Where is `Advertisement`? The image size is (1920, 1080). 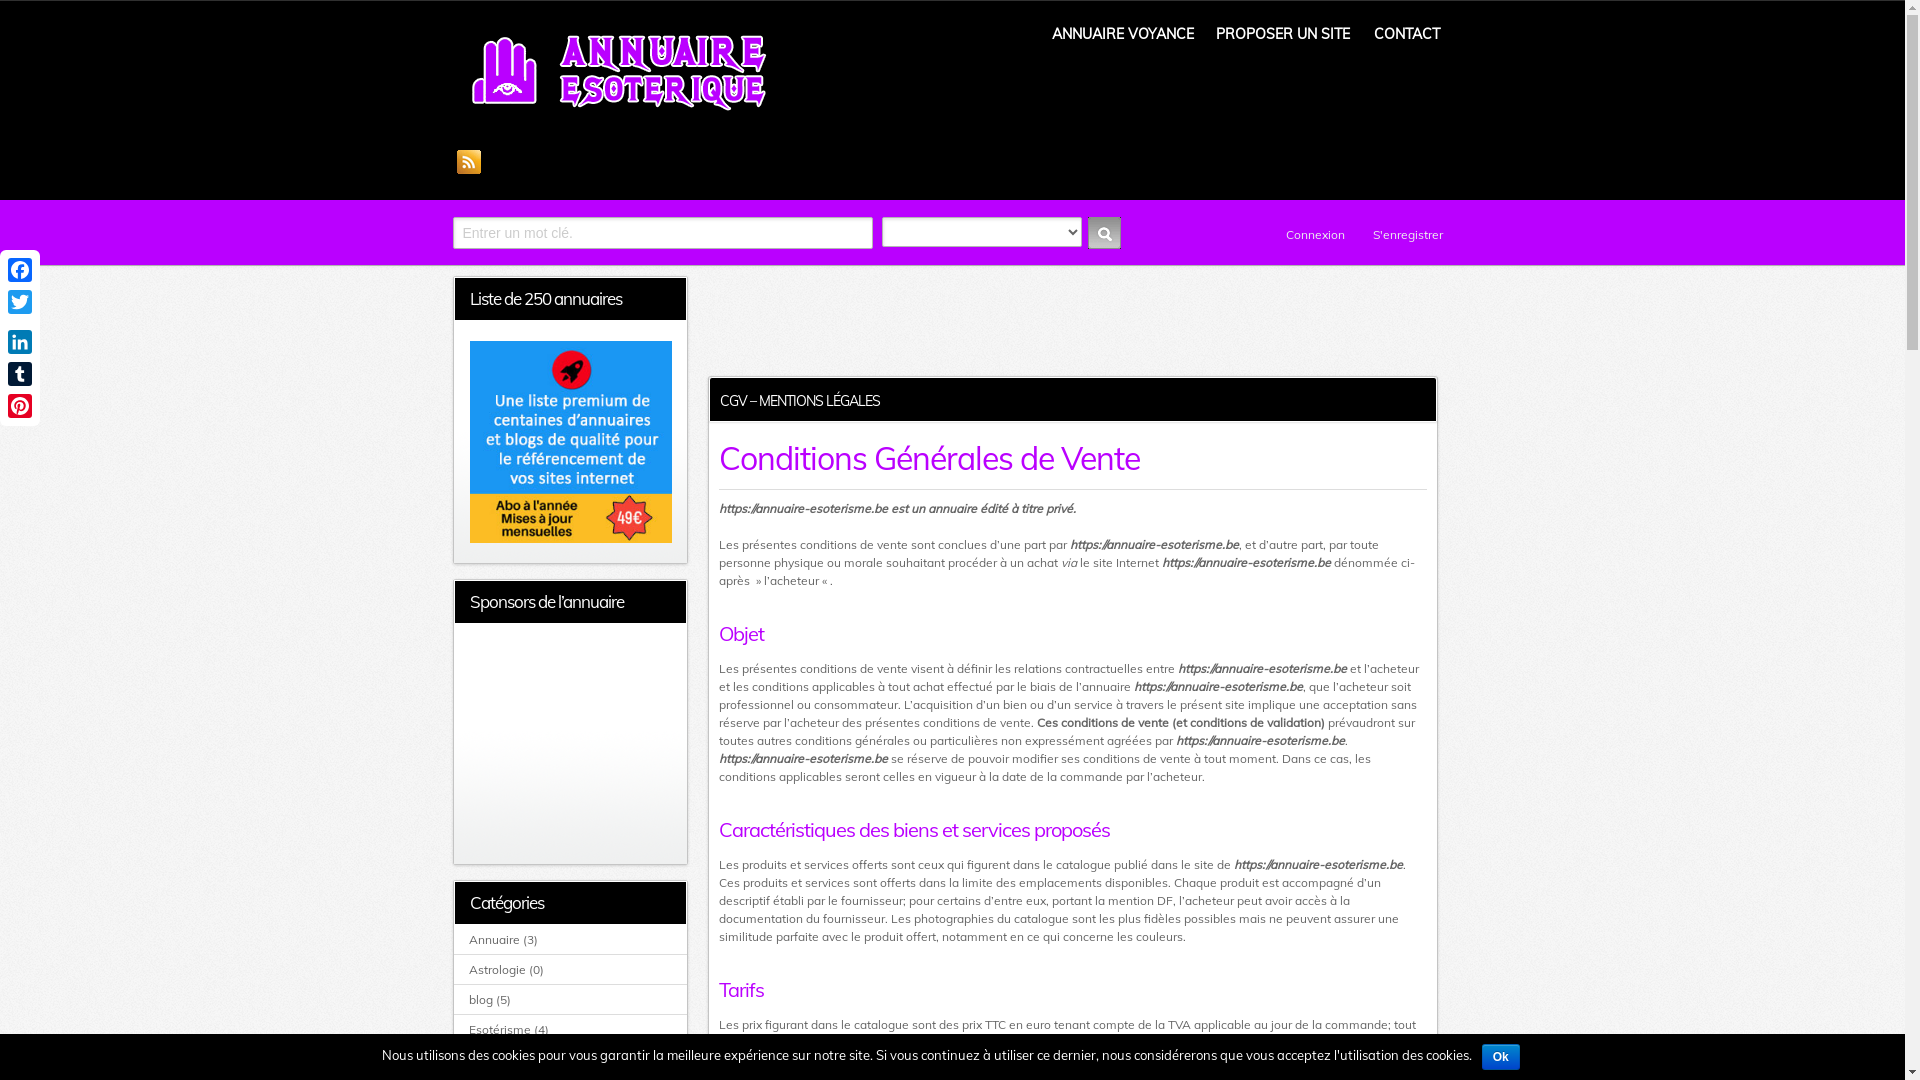 Advertisement is located at coordinates (570, 744).